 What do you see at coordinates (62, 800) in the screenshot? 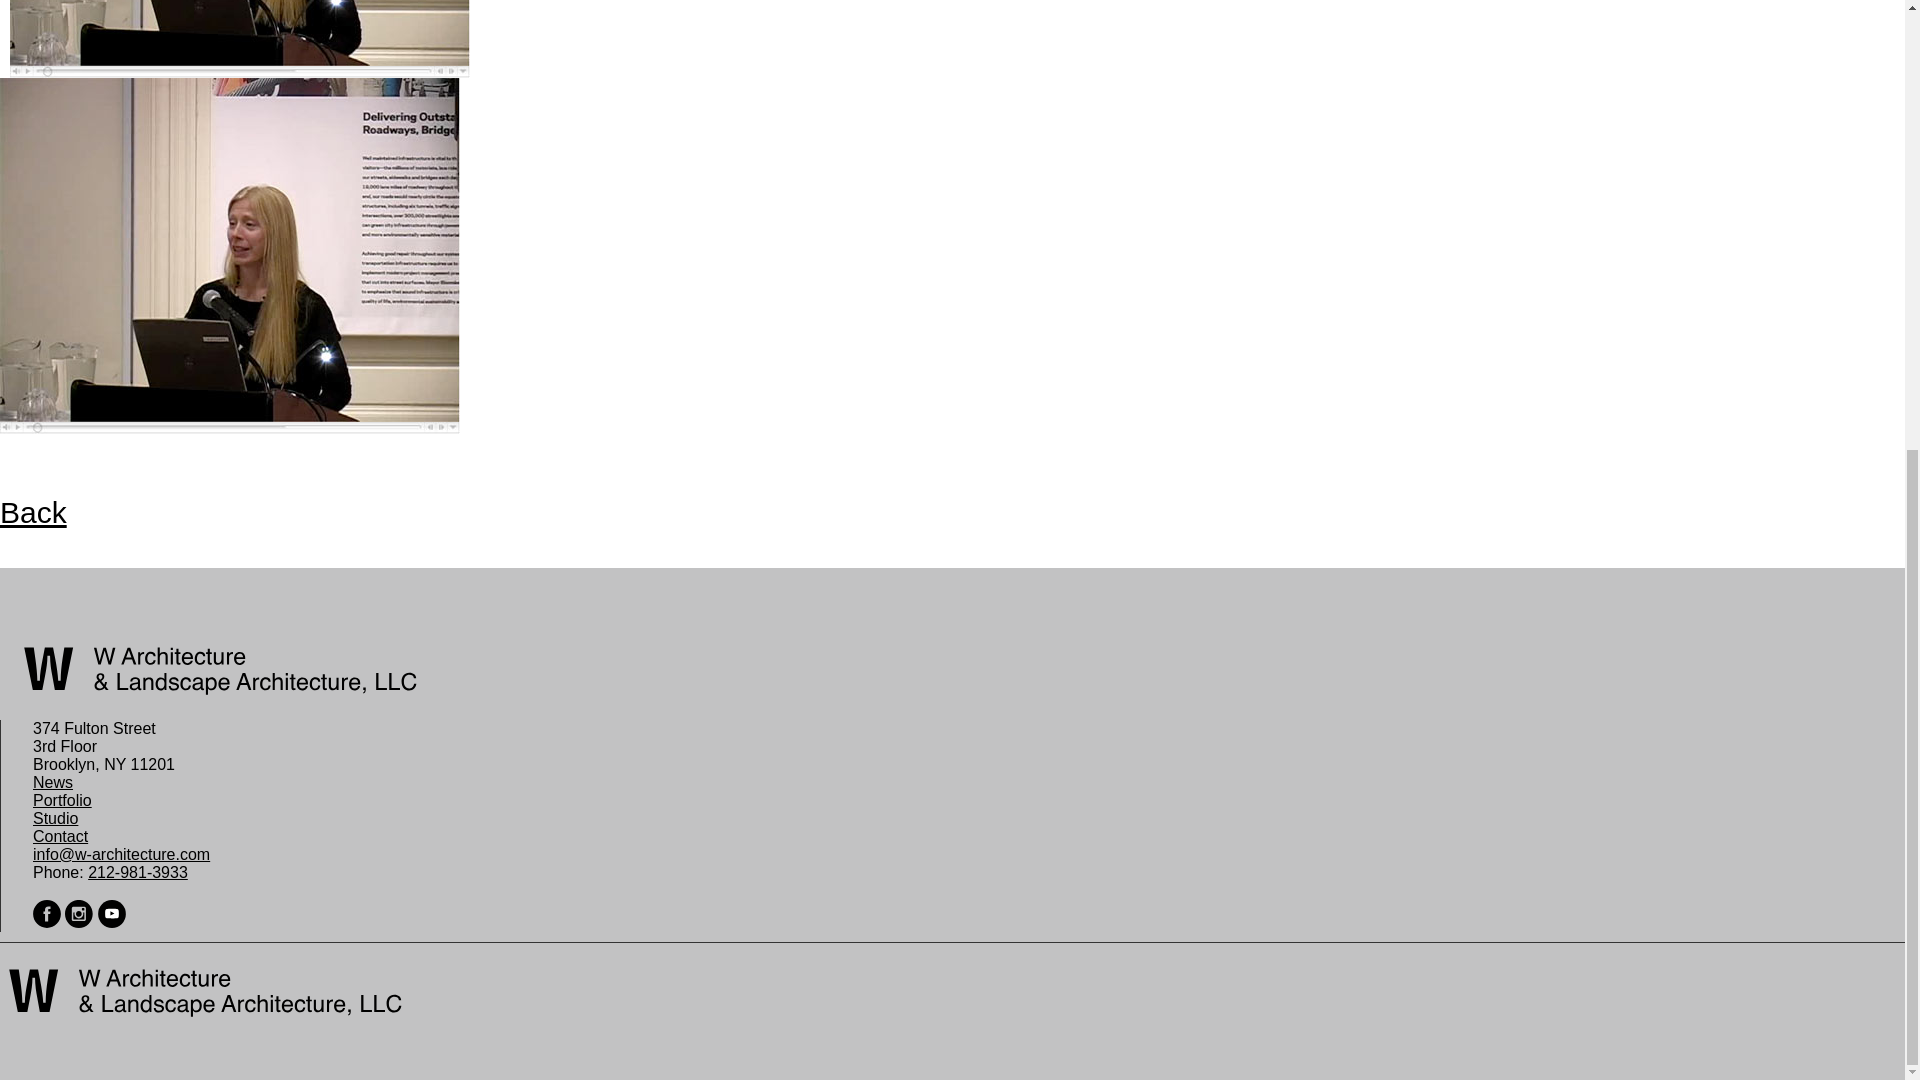
I see `Portfolio` at bounding box center [62, 800].